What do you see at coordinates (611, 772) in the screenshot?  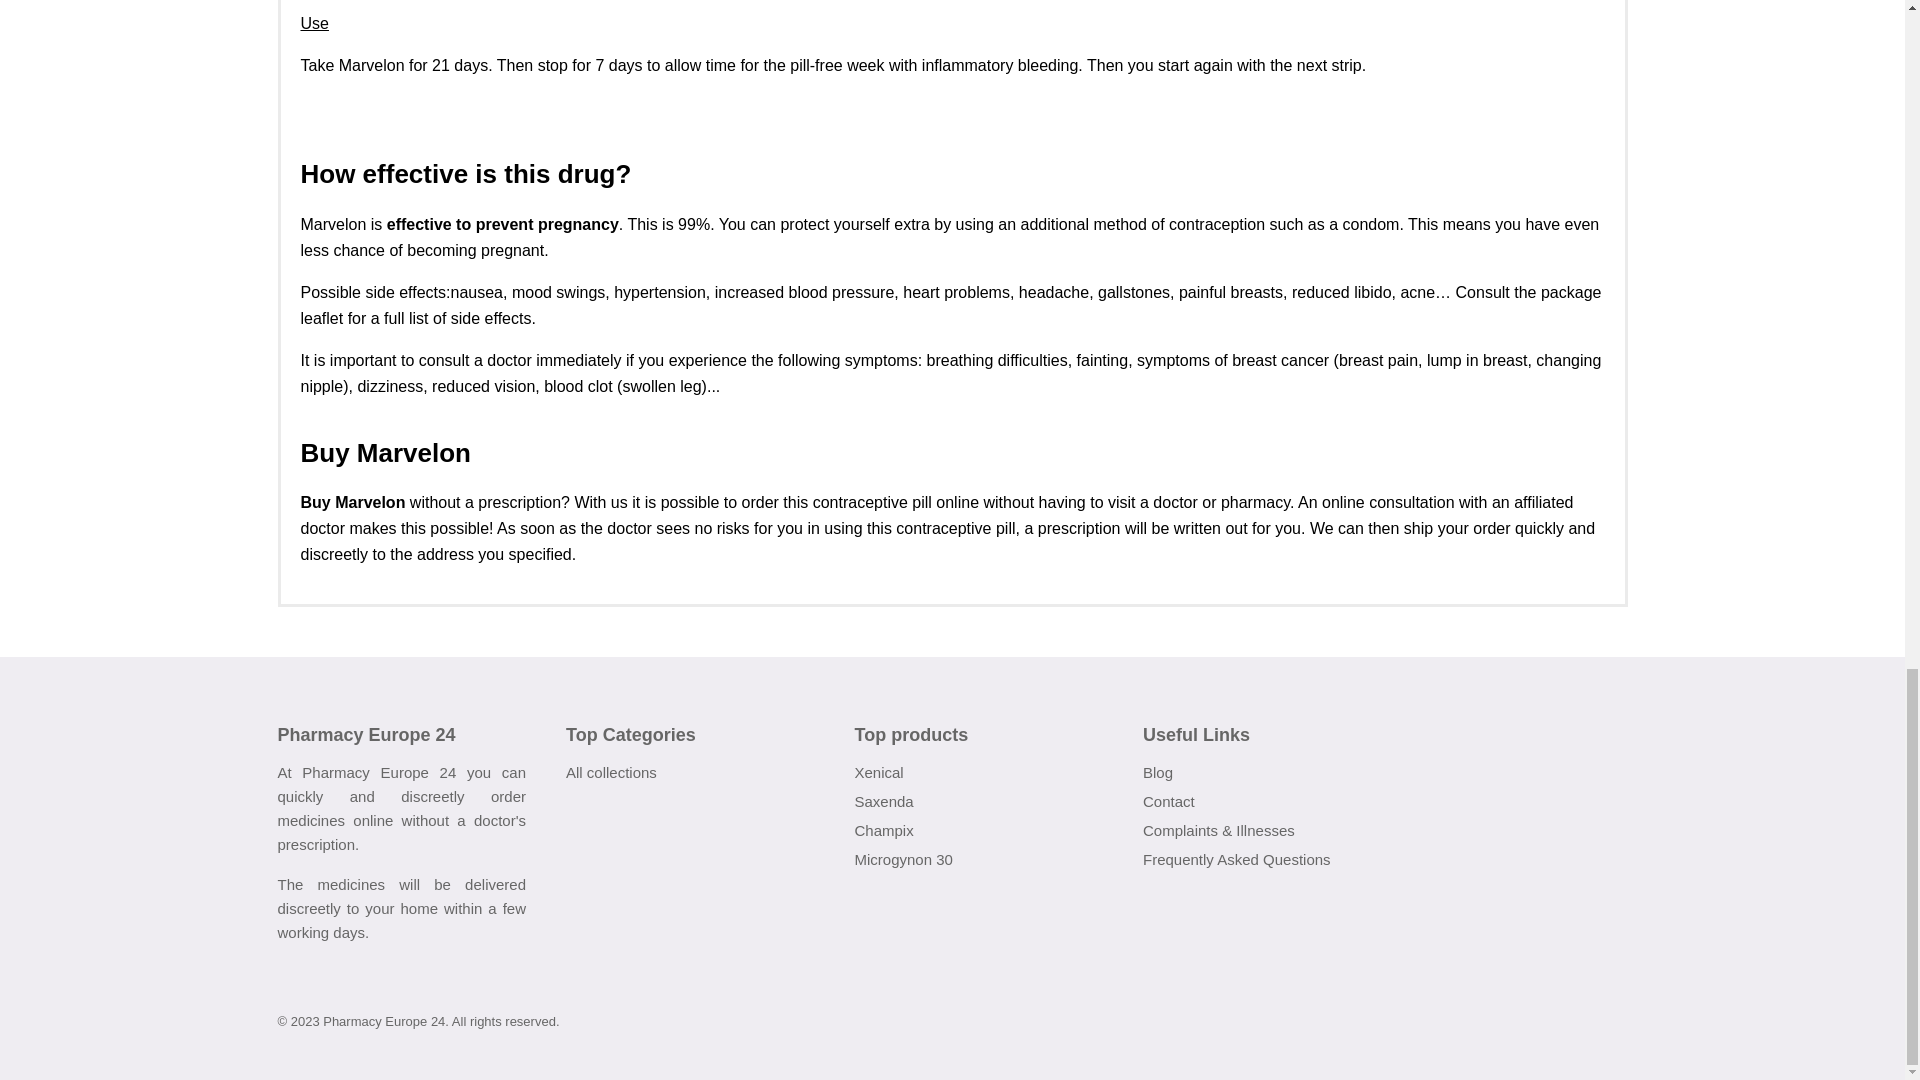 I see `All collections` at bounding box center [611, 772].